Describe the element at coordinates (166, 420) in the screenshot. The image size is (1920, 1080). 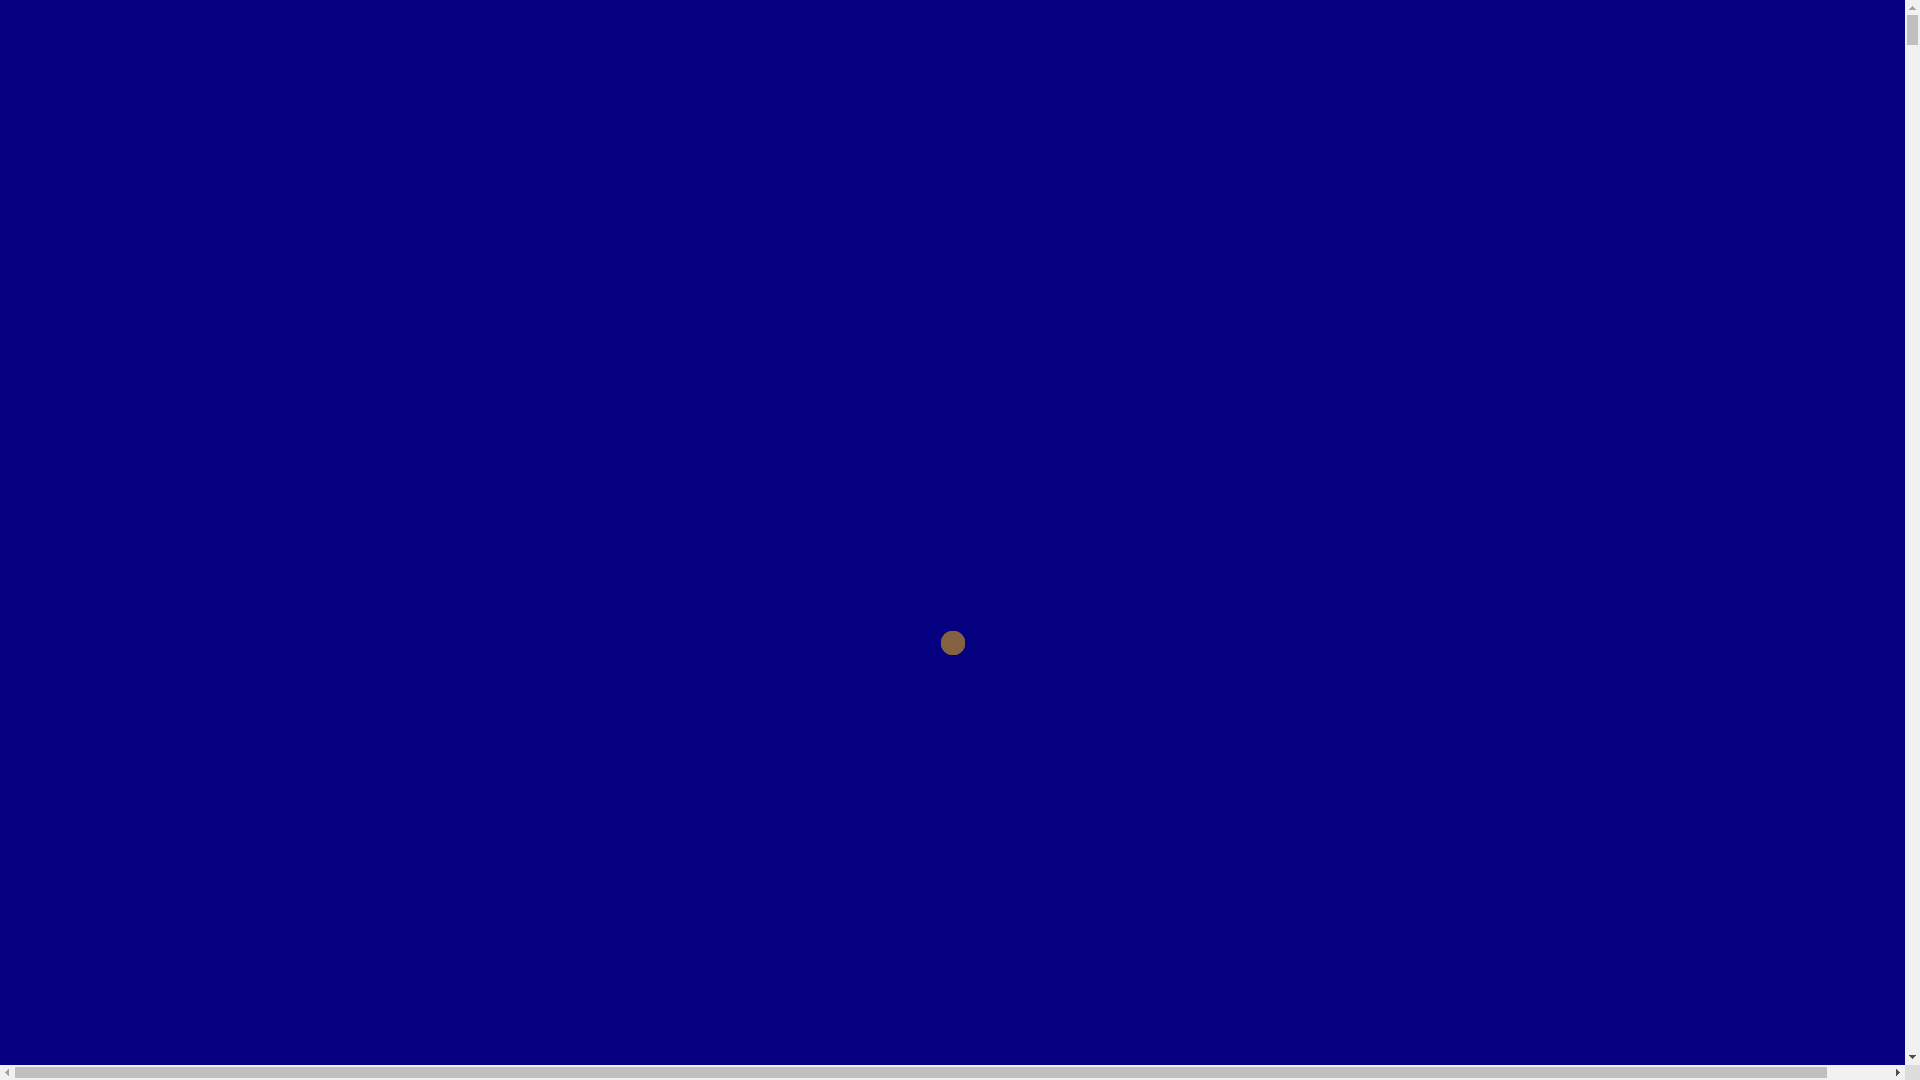
I see `ASX Announcements` at that location.